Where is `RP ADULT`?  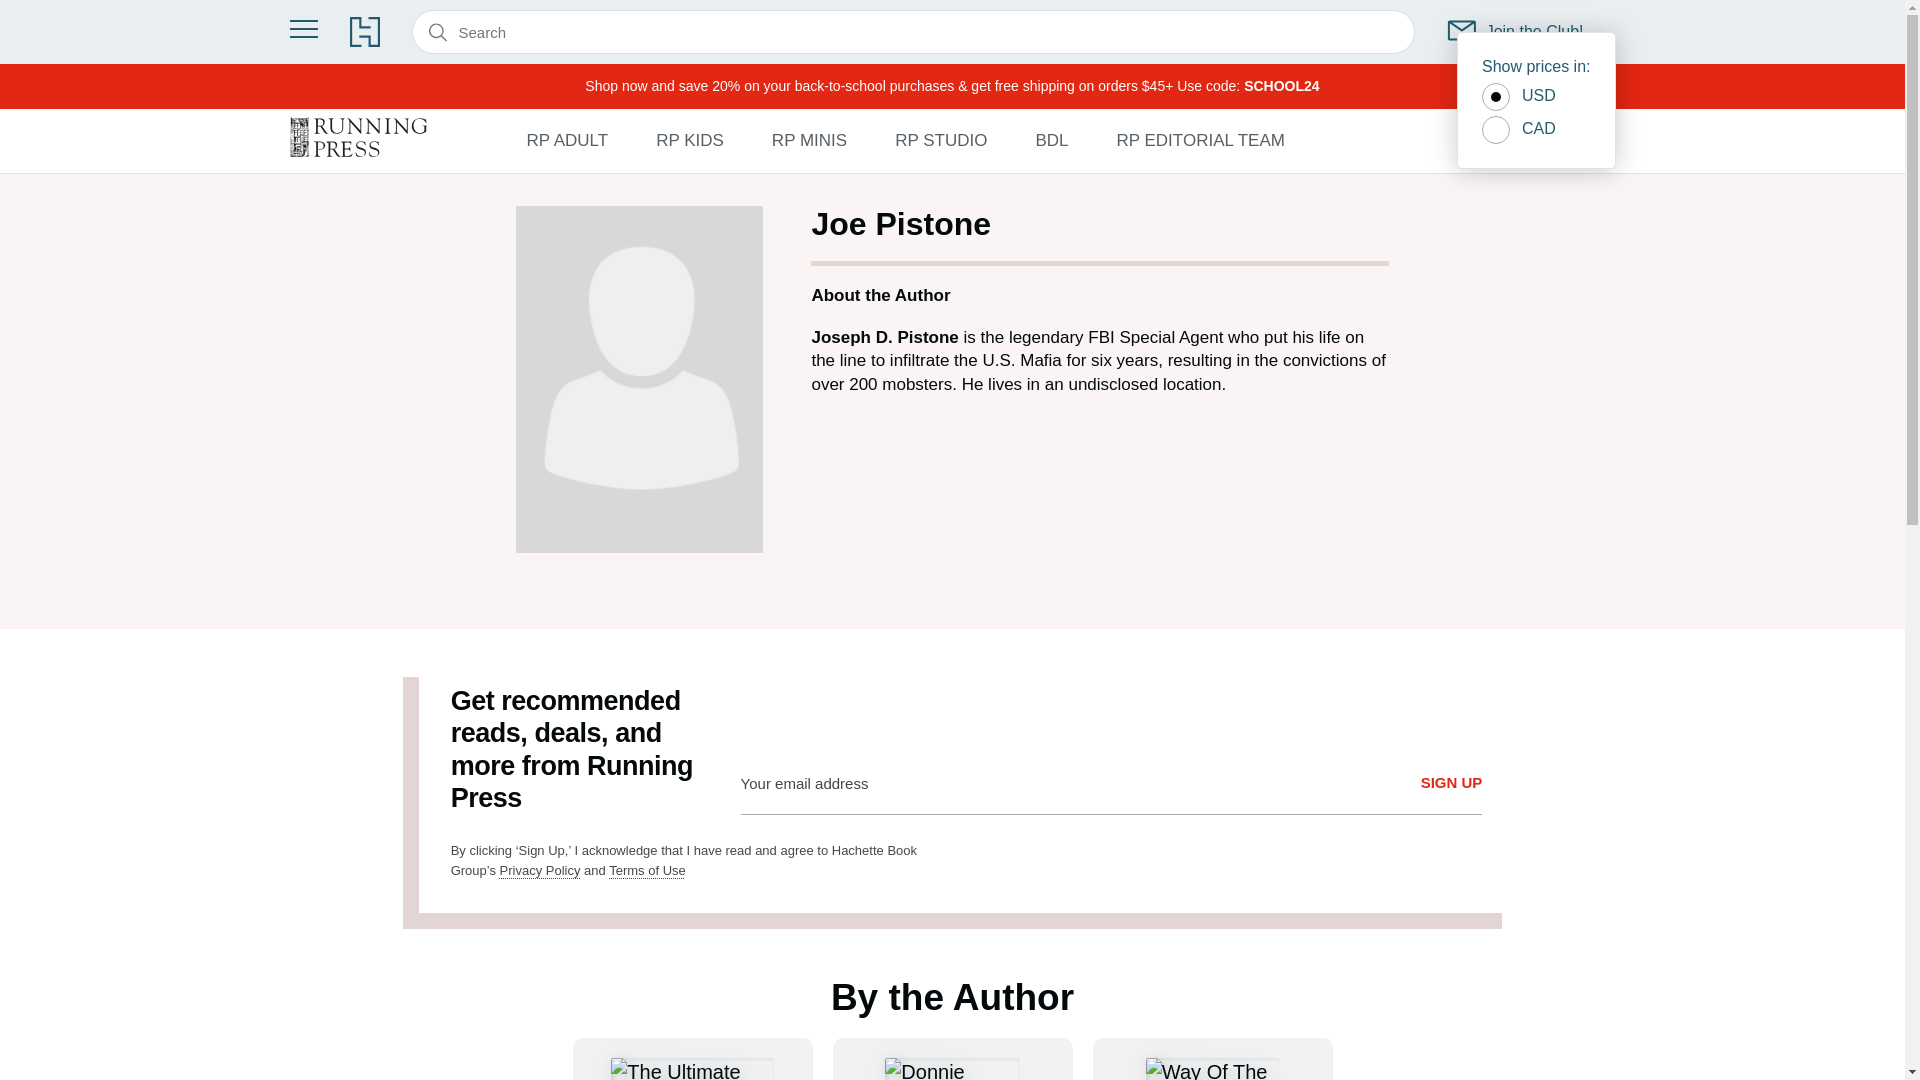
RP ADULT is located at coordinates (567, 140).